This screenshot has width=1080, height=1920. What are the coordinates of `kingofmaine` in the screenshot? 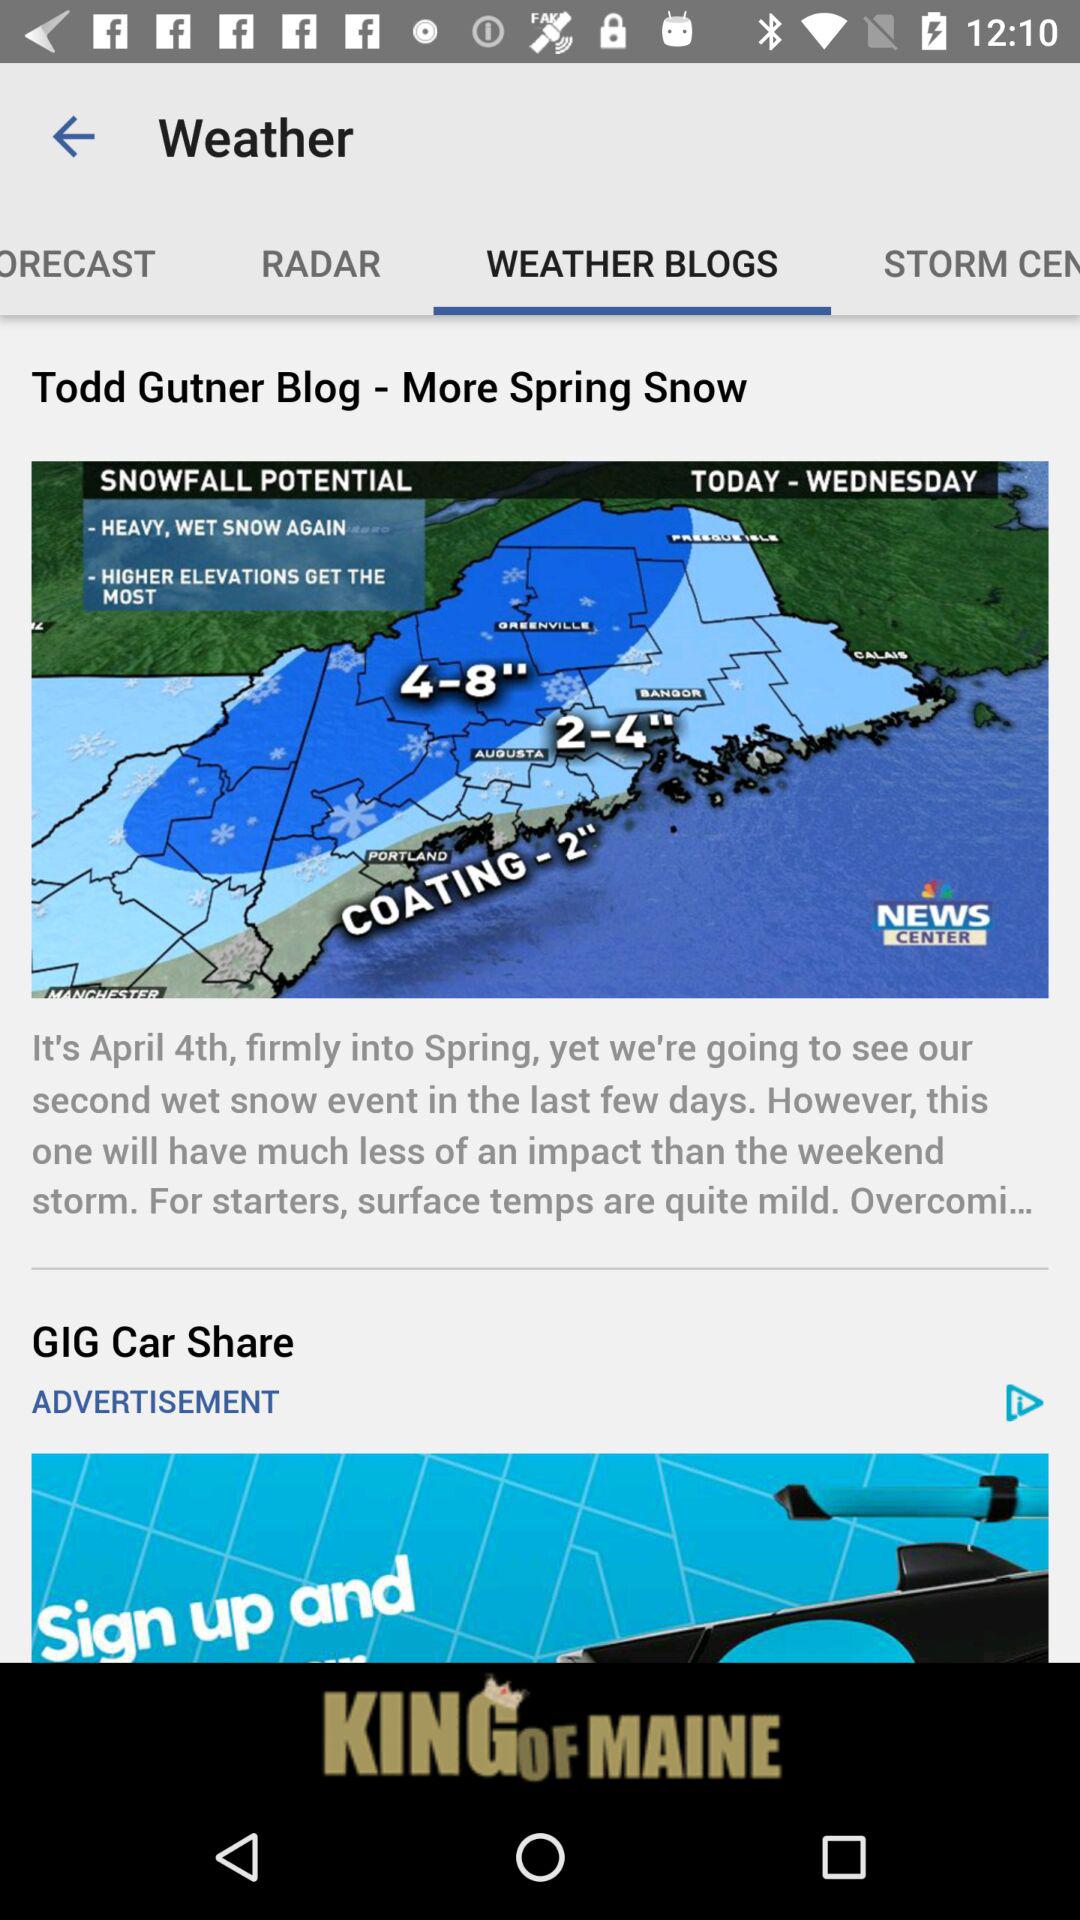 It's located at (540, 1728).